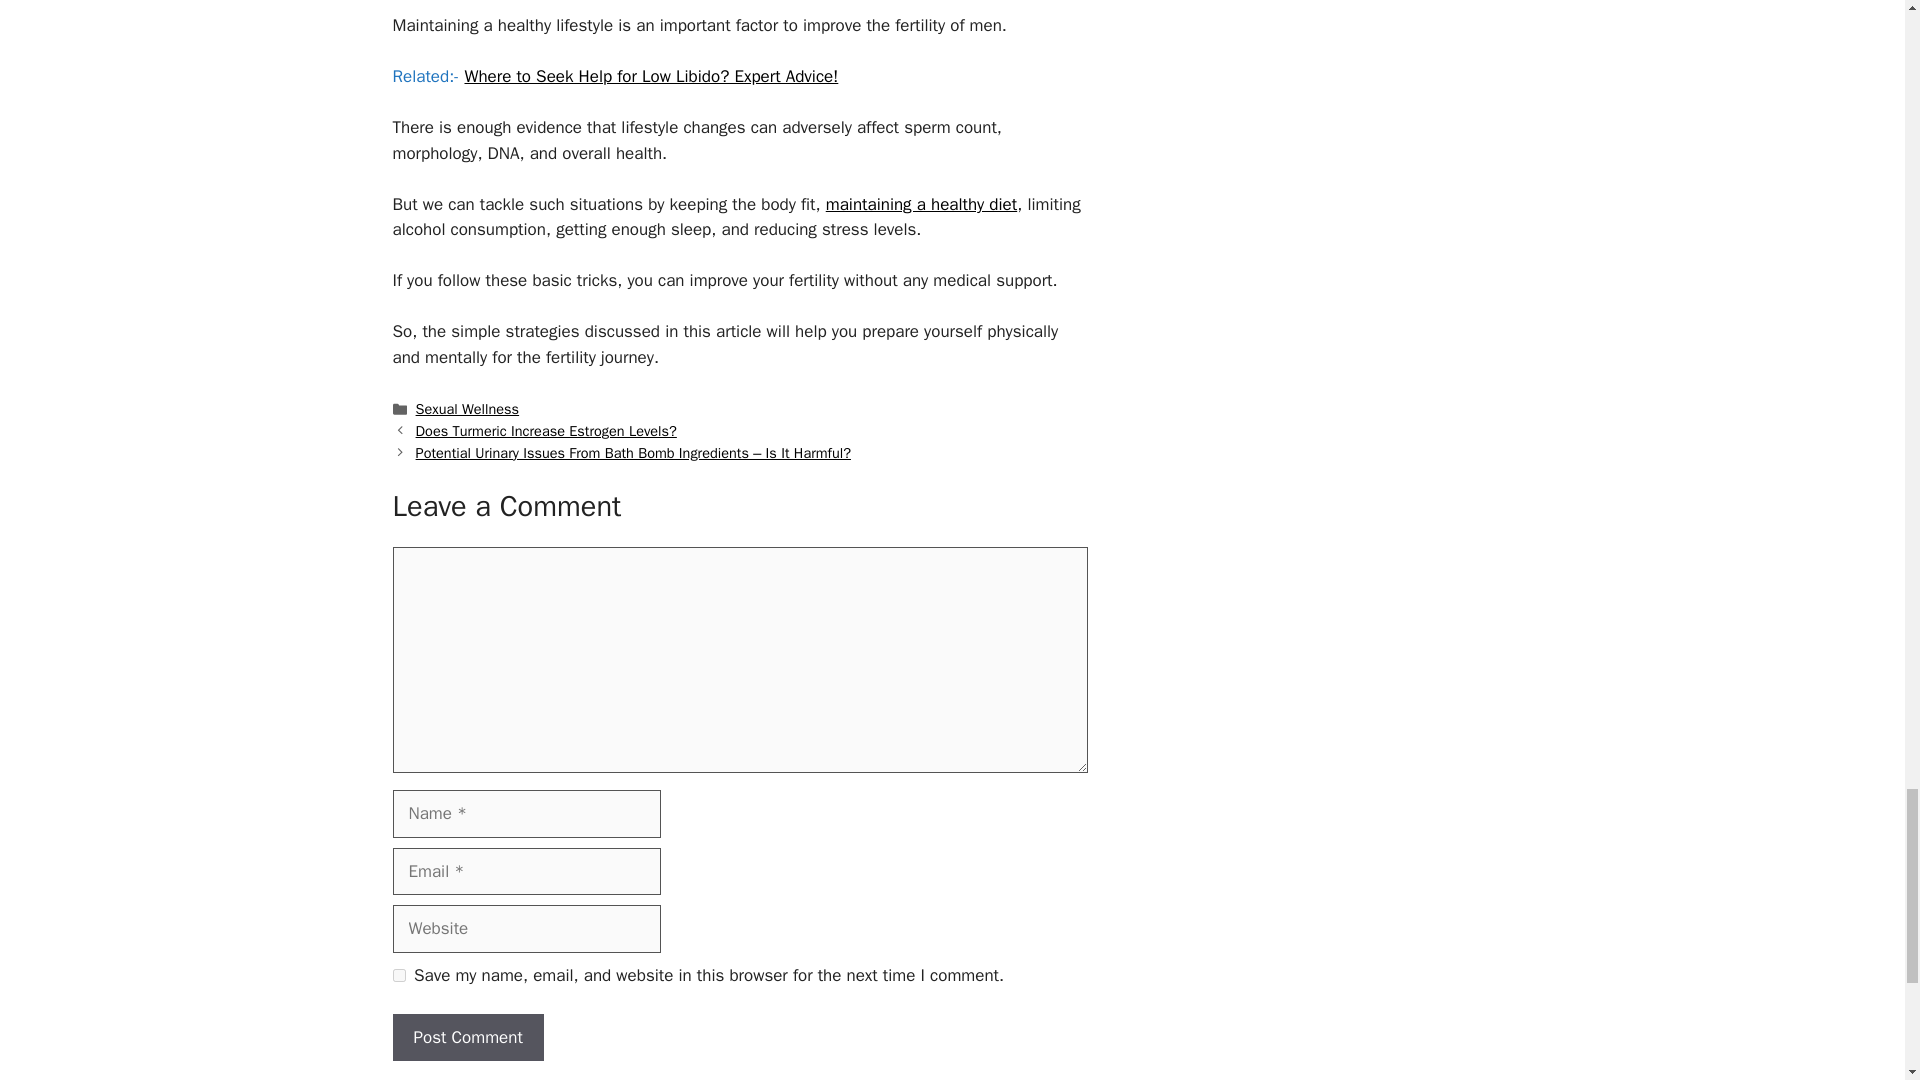 The image size is (1920, 1080). Describe the element at coordinates (921, 204) in the screenshot. I see `maintaining a healthy diet` at that location.